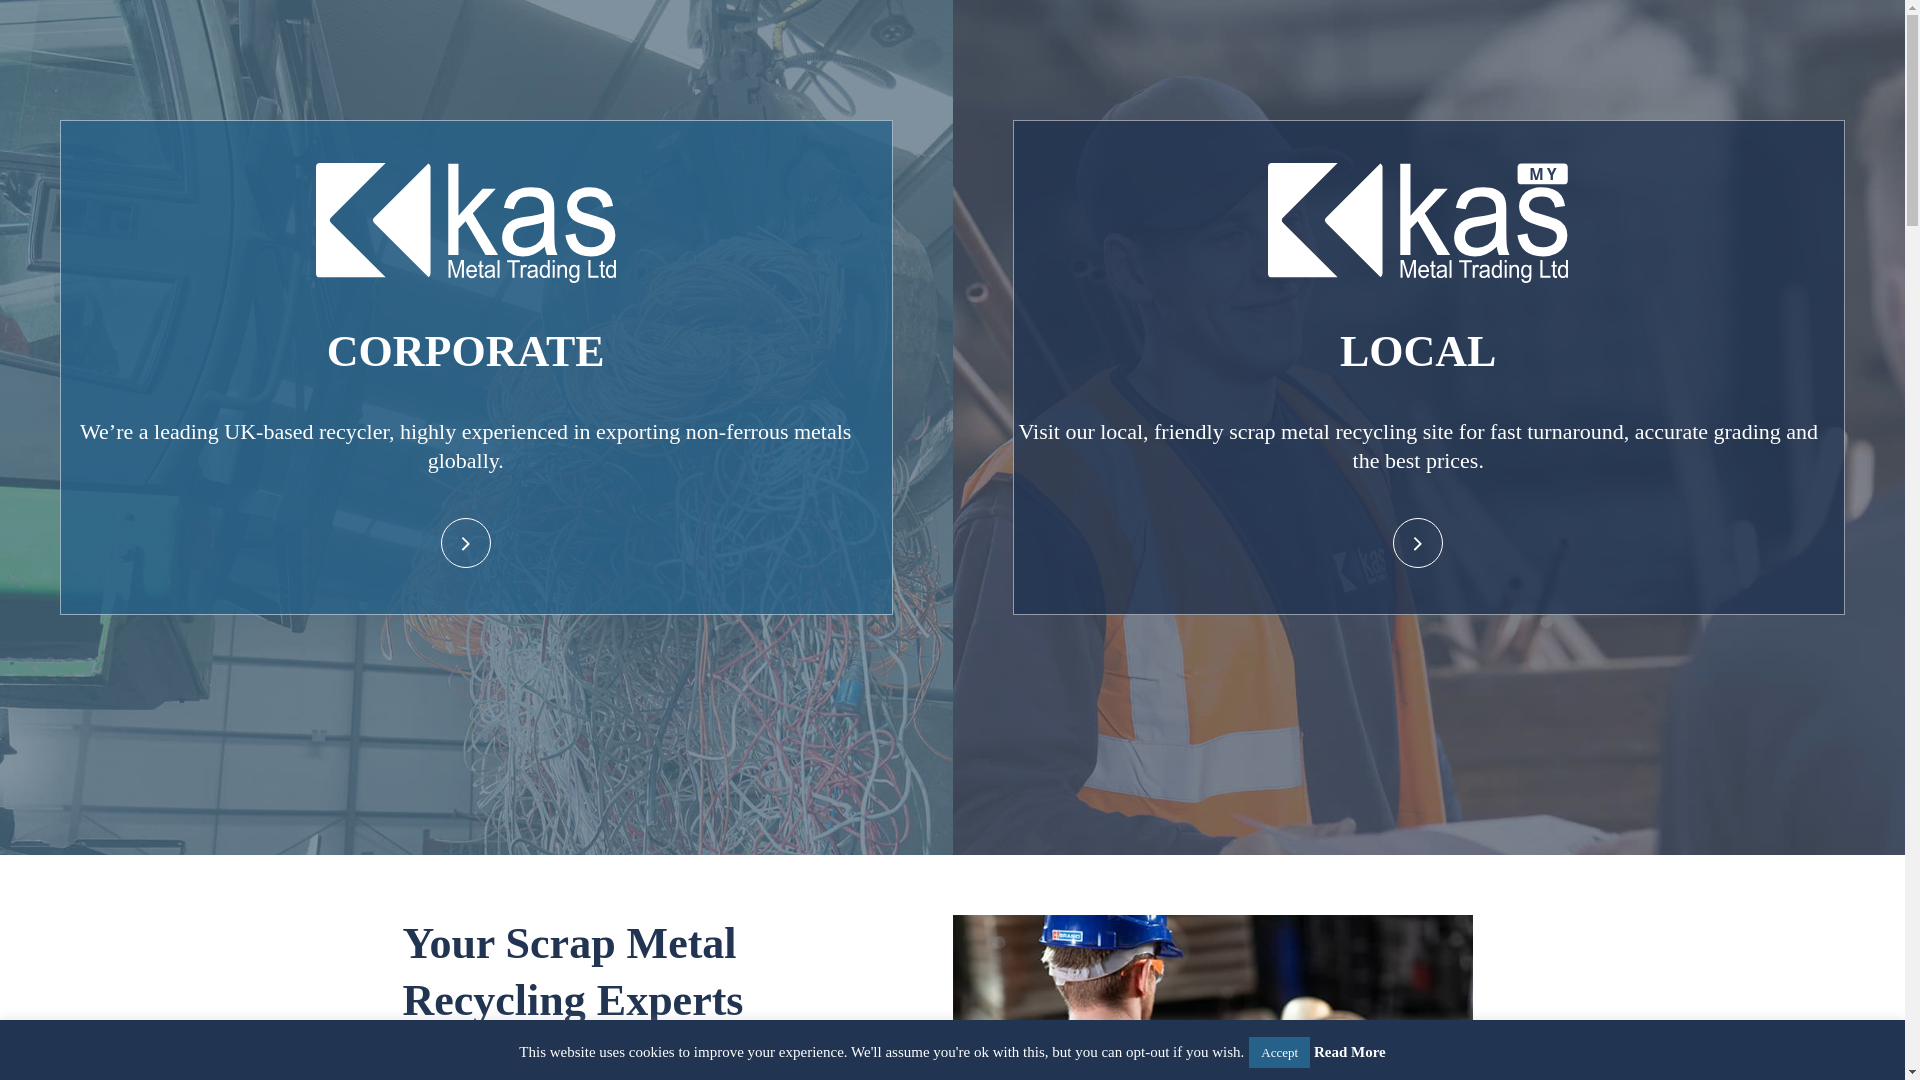  Describe the element at coordinates (1212, 997) in the screenshot. I see `kas-box-01` at that location.